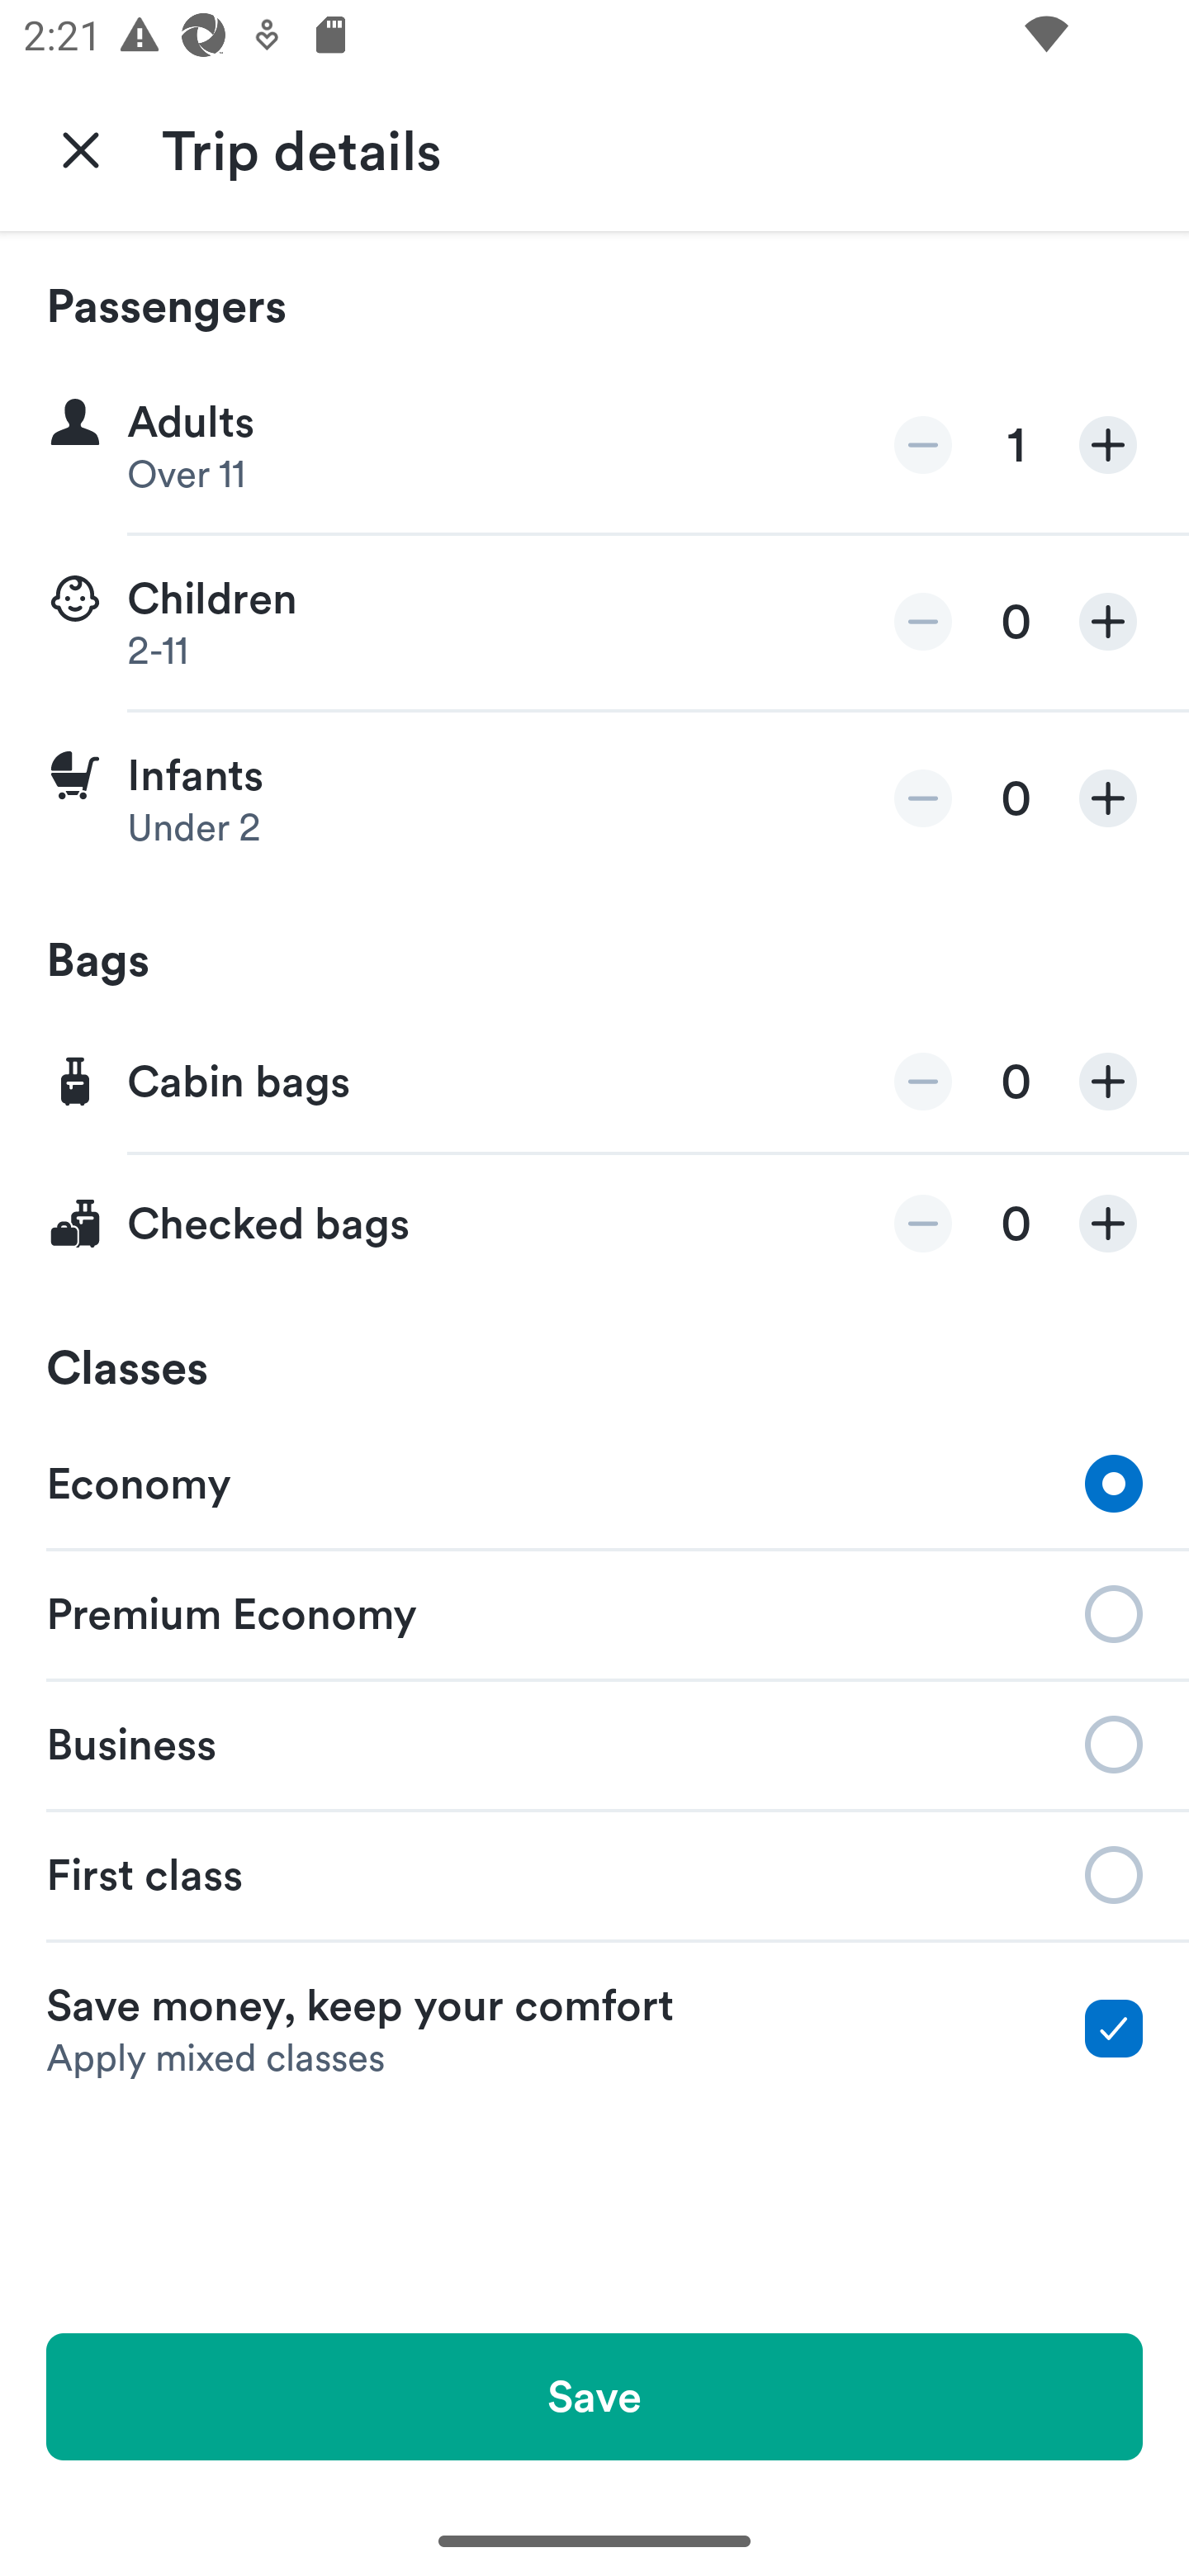 Image resolution: width=1189 pixels, height=2576 pixels. Describe the element at coordinates (1108, 1224) in the screenshot. I see `Add` at that location.